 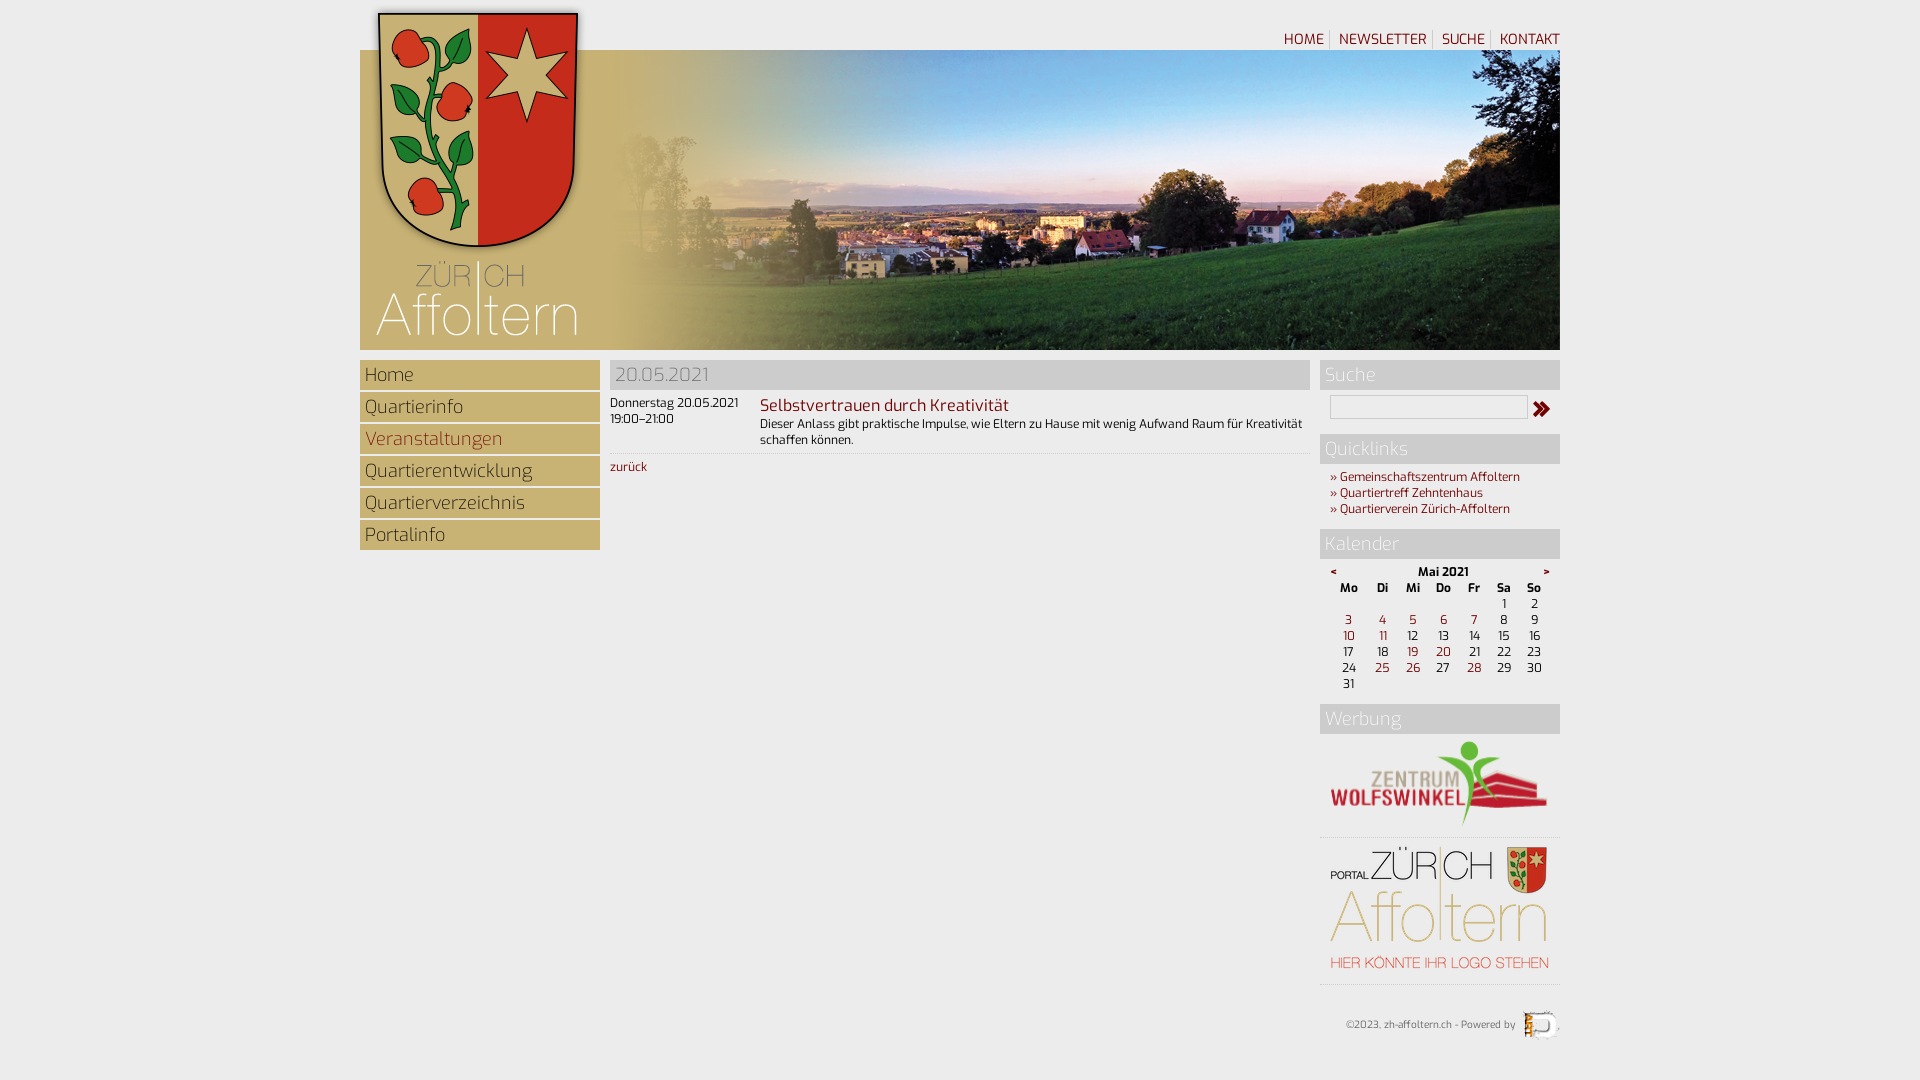 What do you see at coordinates (480, 407) in the screenshot?
I see `Quartierinfo` at bounding box center [480, 407].